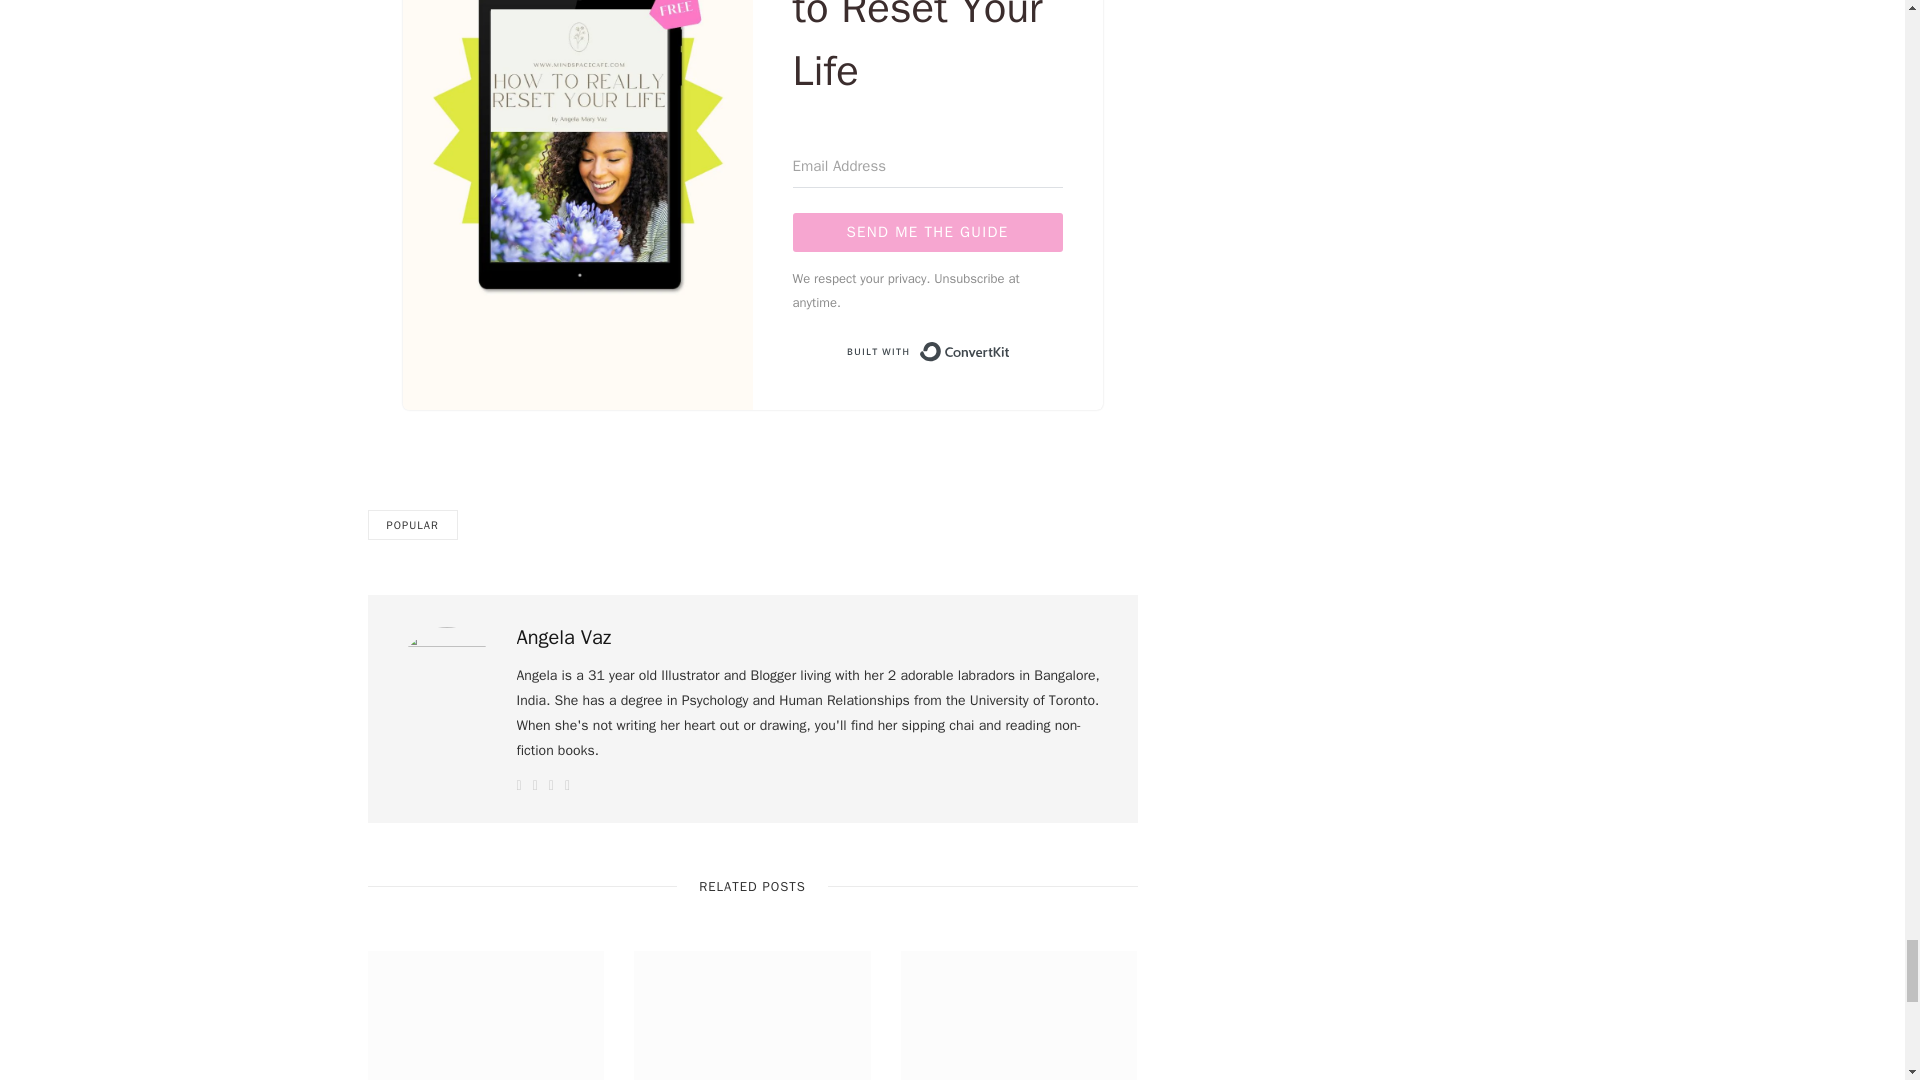 Image resolution: width=1920 pixels, height=1080 pixels. What do you see at coordinates (486, 1016) in the screenshot?
I see `How to Live a Studio-Ghibli Life in 2024` at bounding box center [486, 1016].